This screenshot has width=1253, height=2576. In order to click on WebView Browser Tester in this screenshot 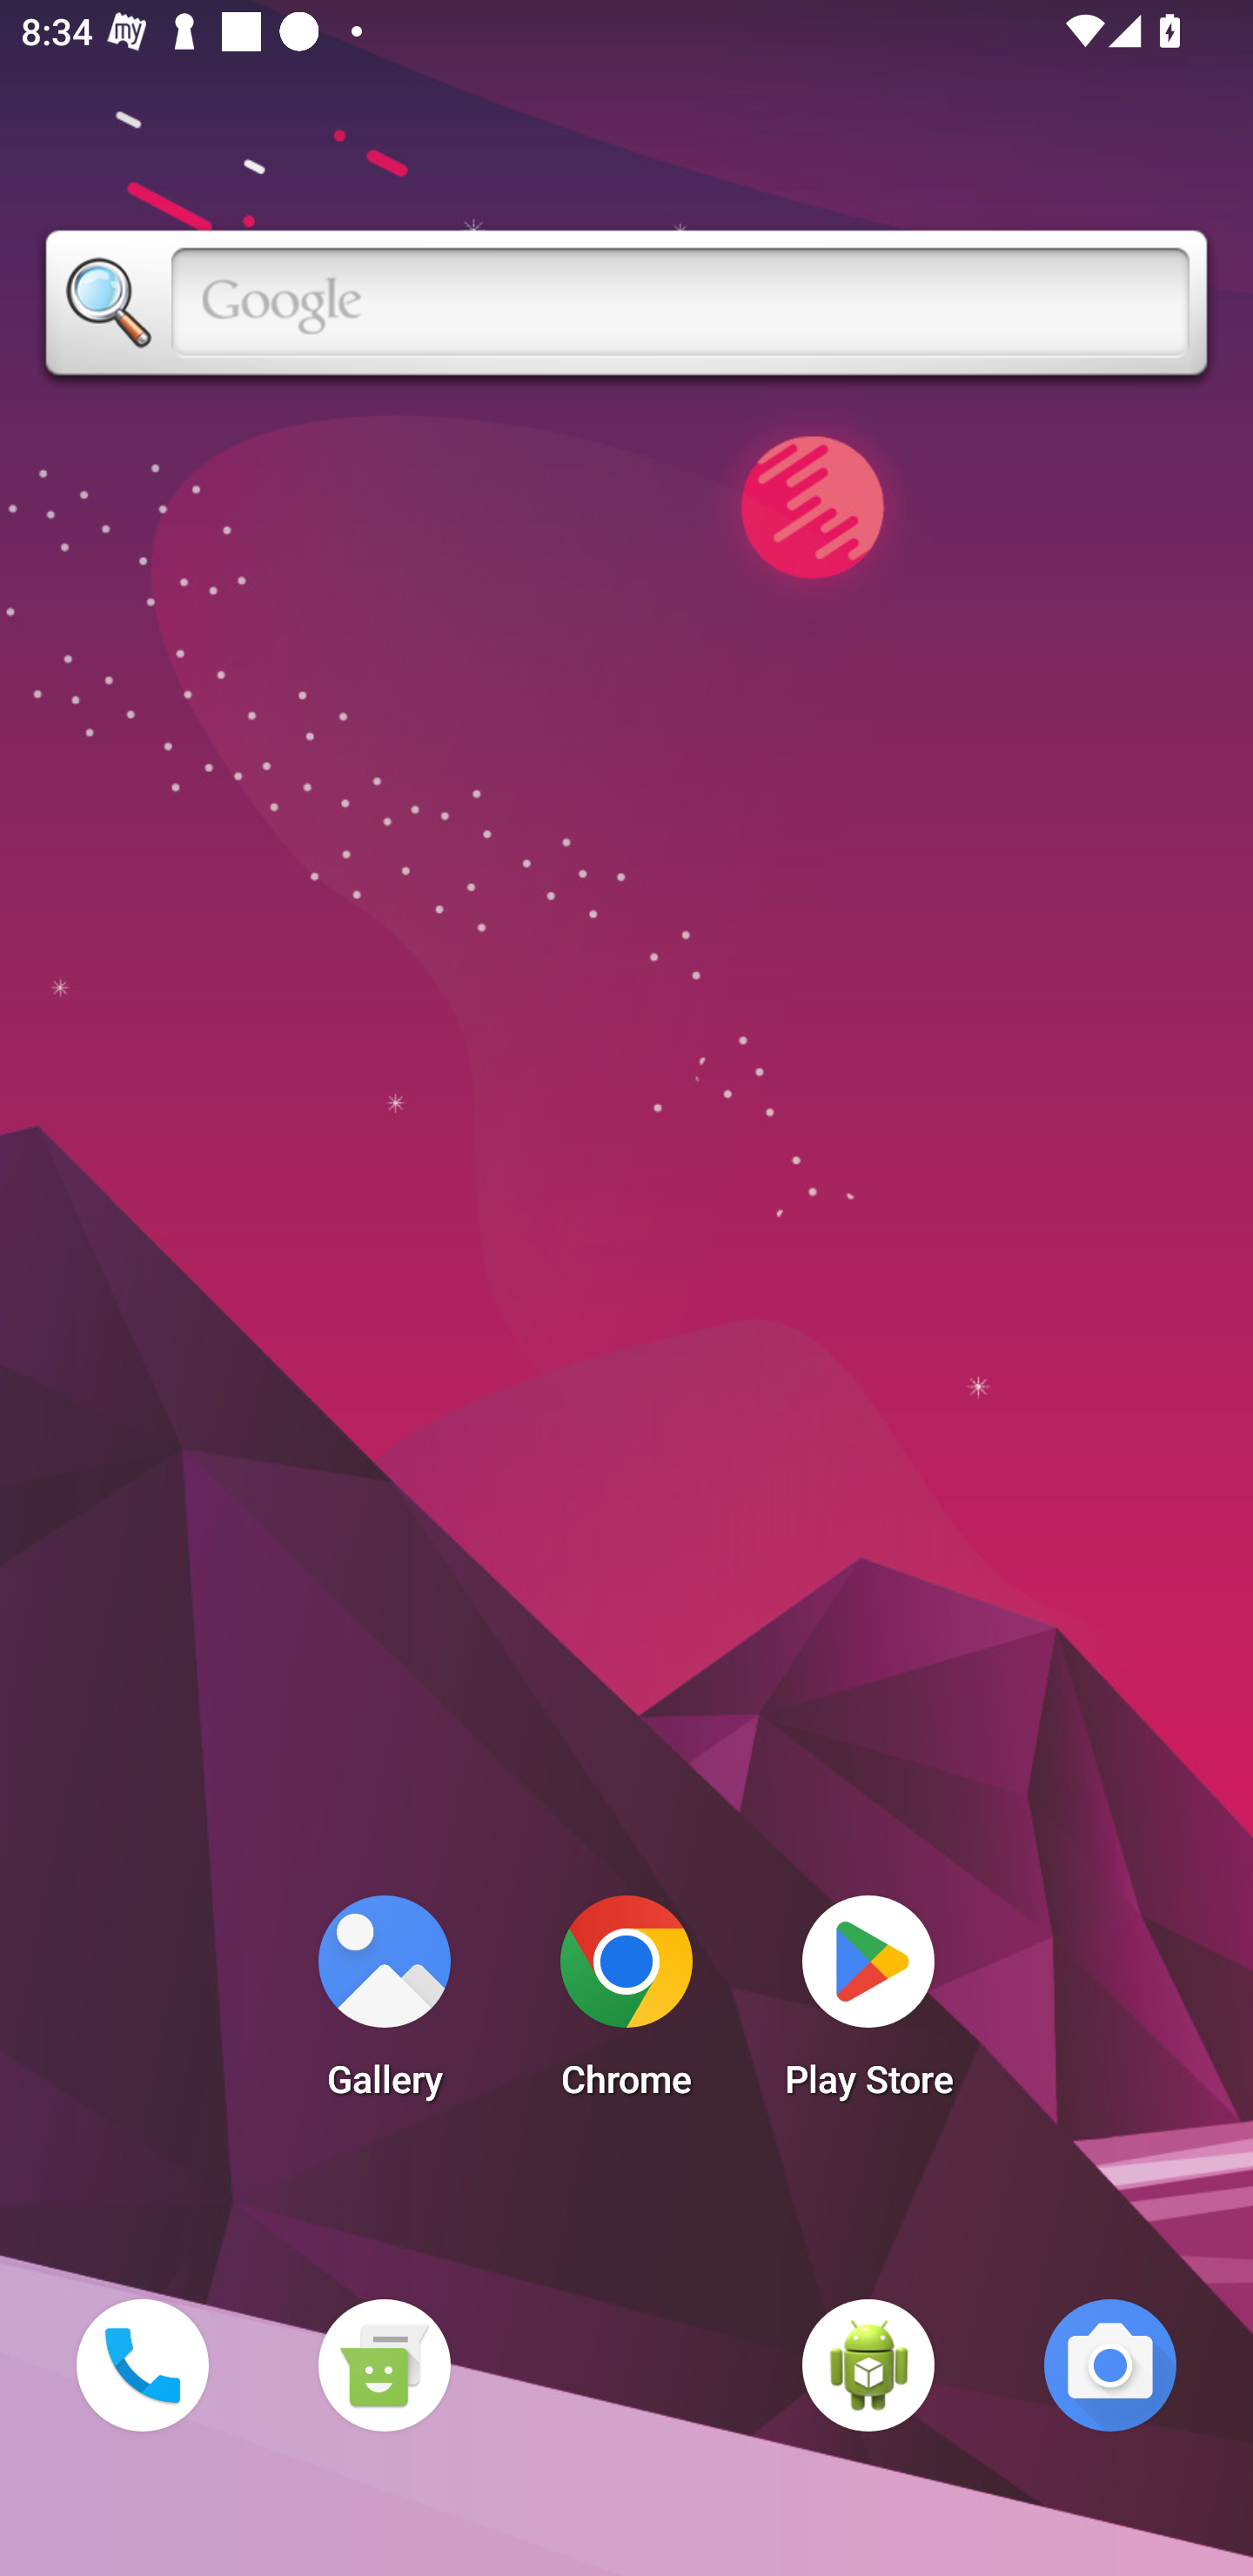, I will do `click(868, 2365)`.